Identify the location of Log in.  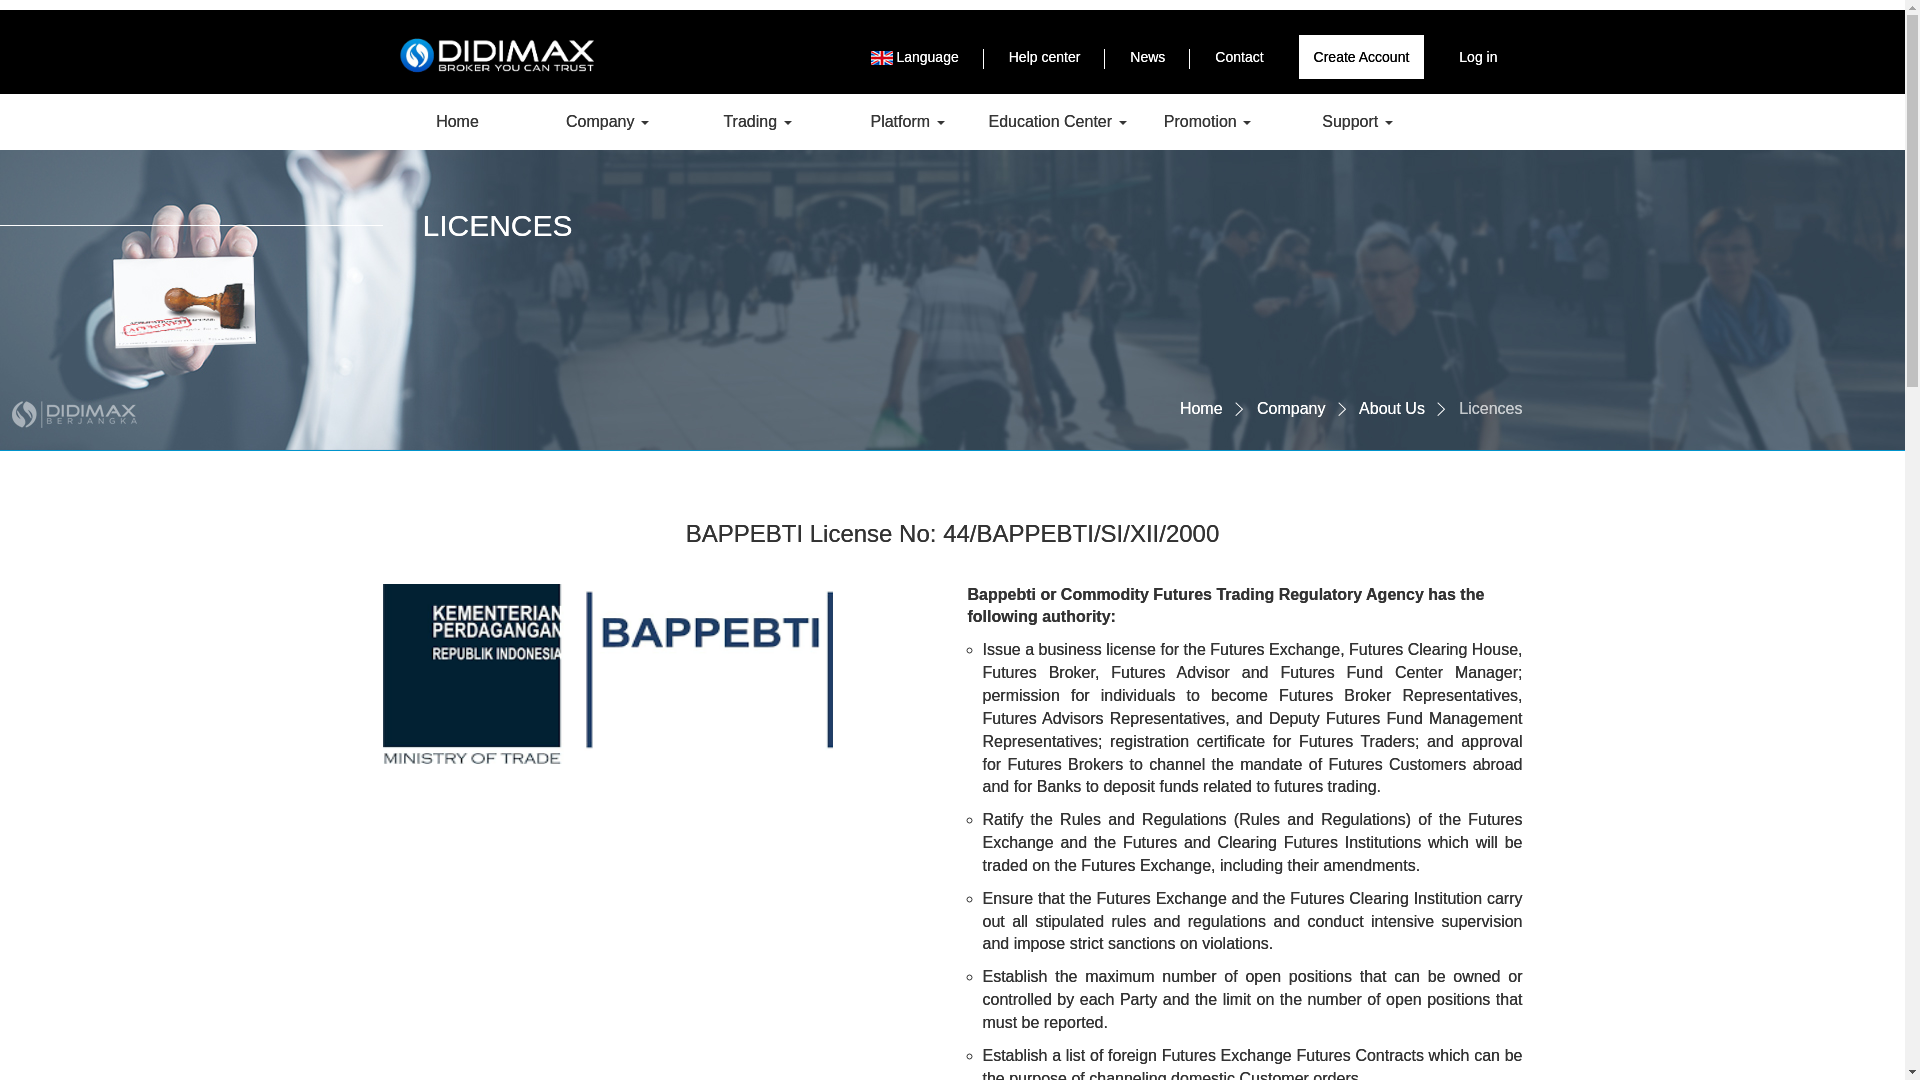
(1478, 56).